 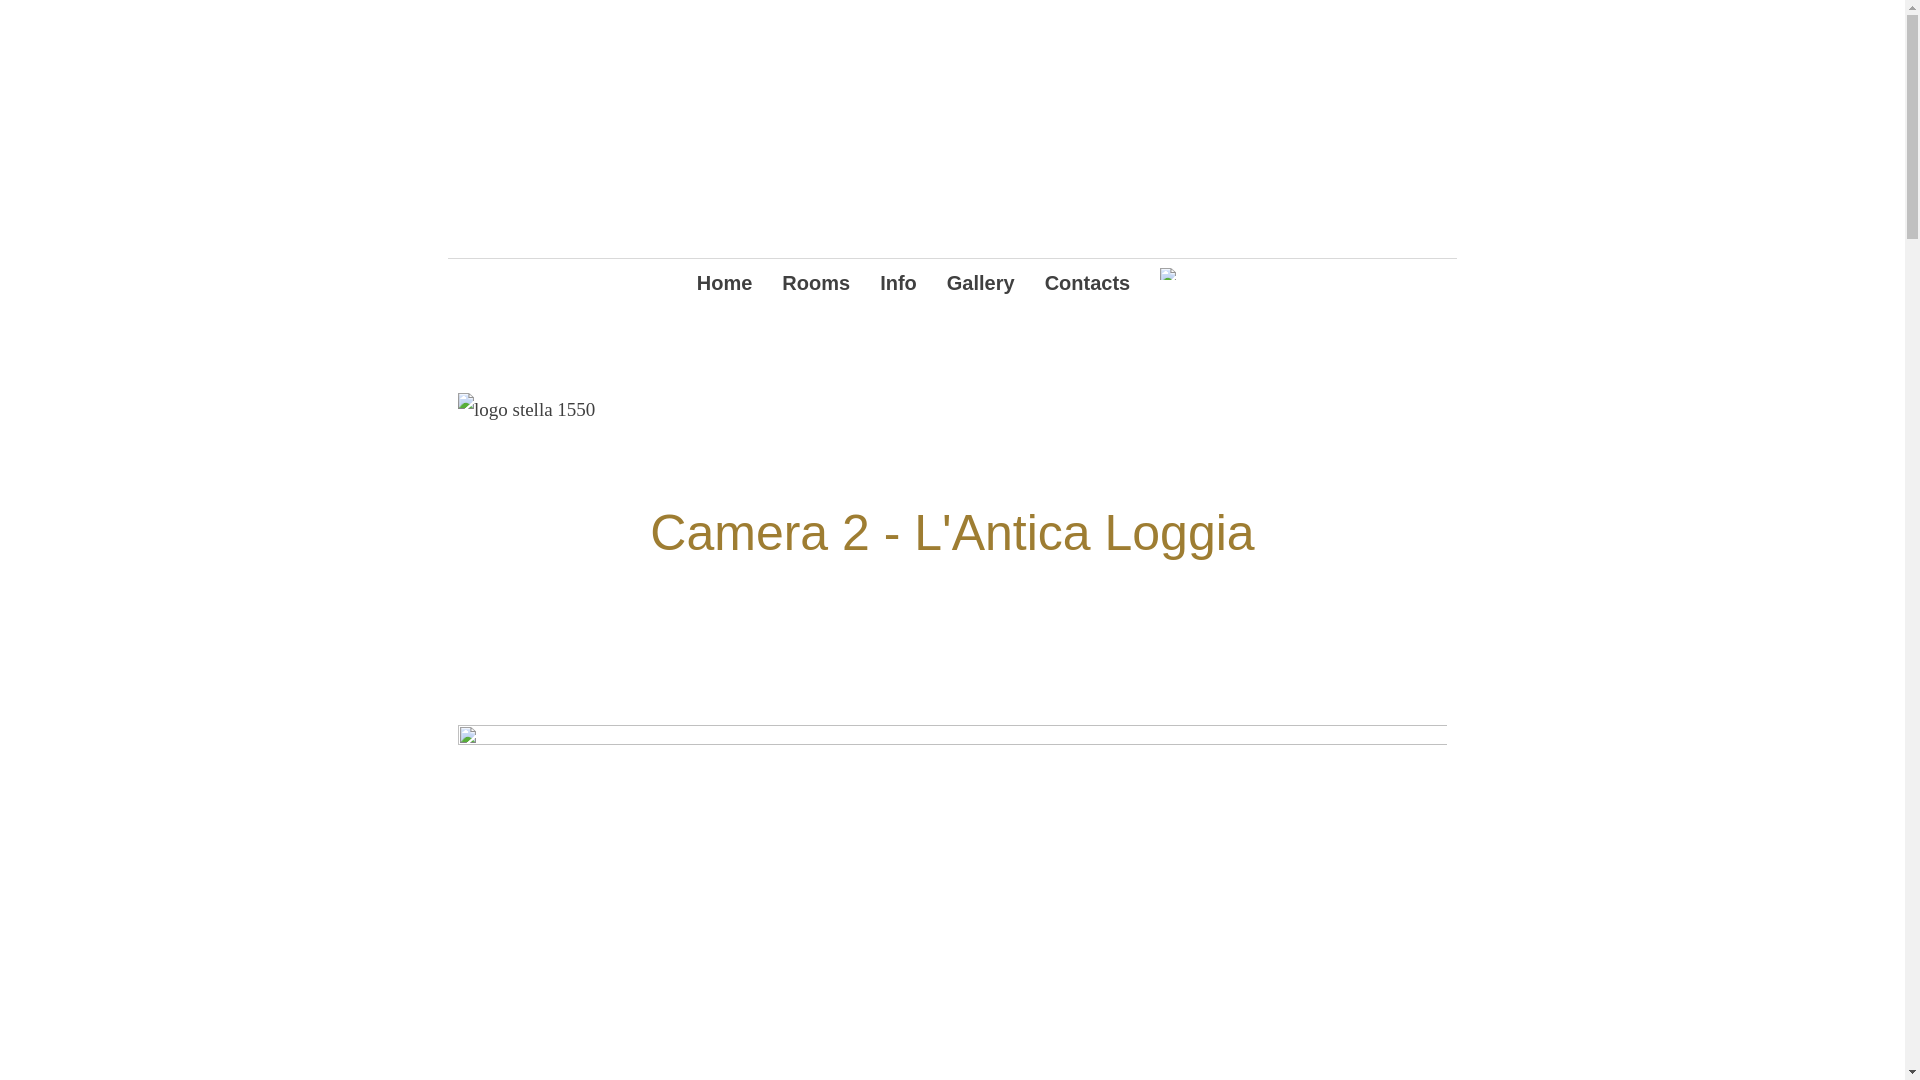 I want to click on Info, so click(x=898, y=286).